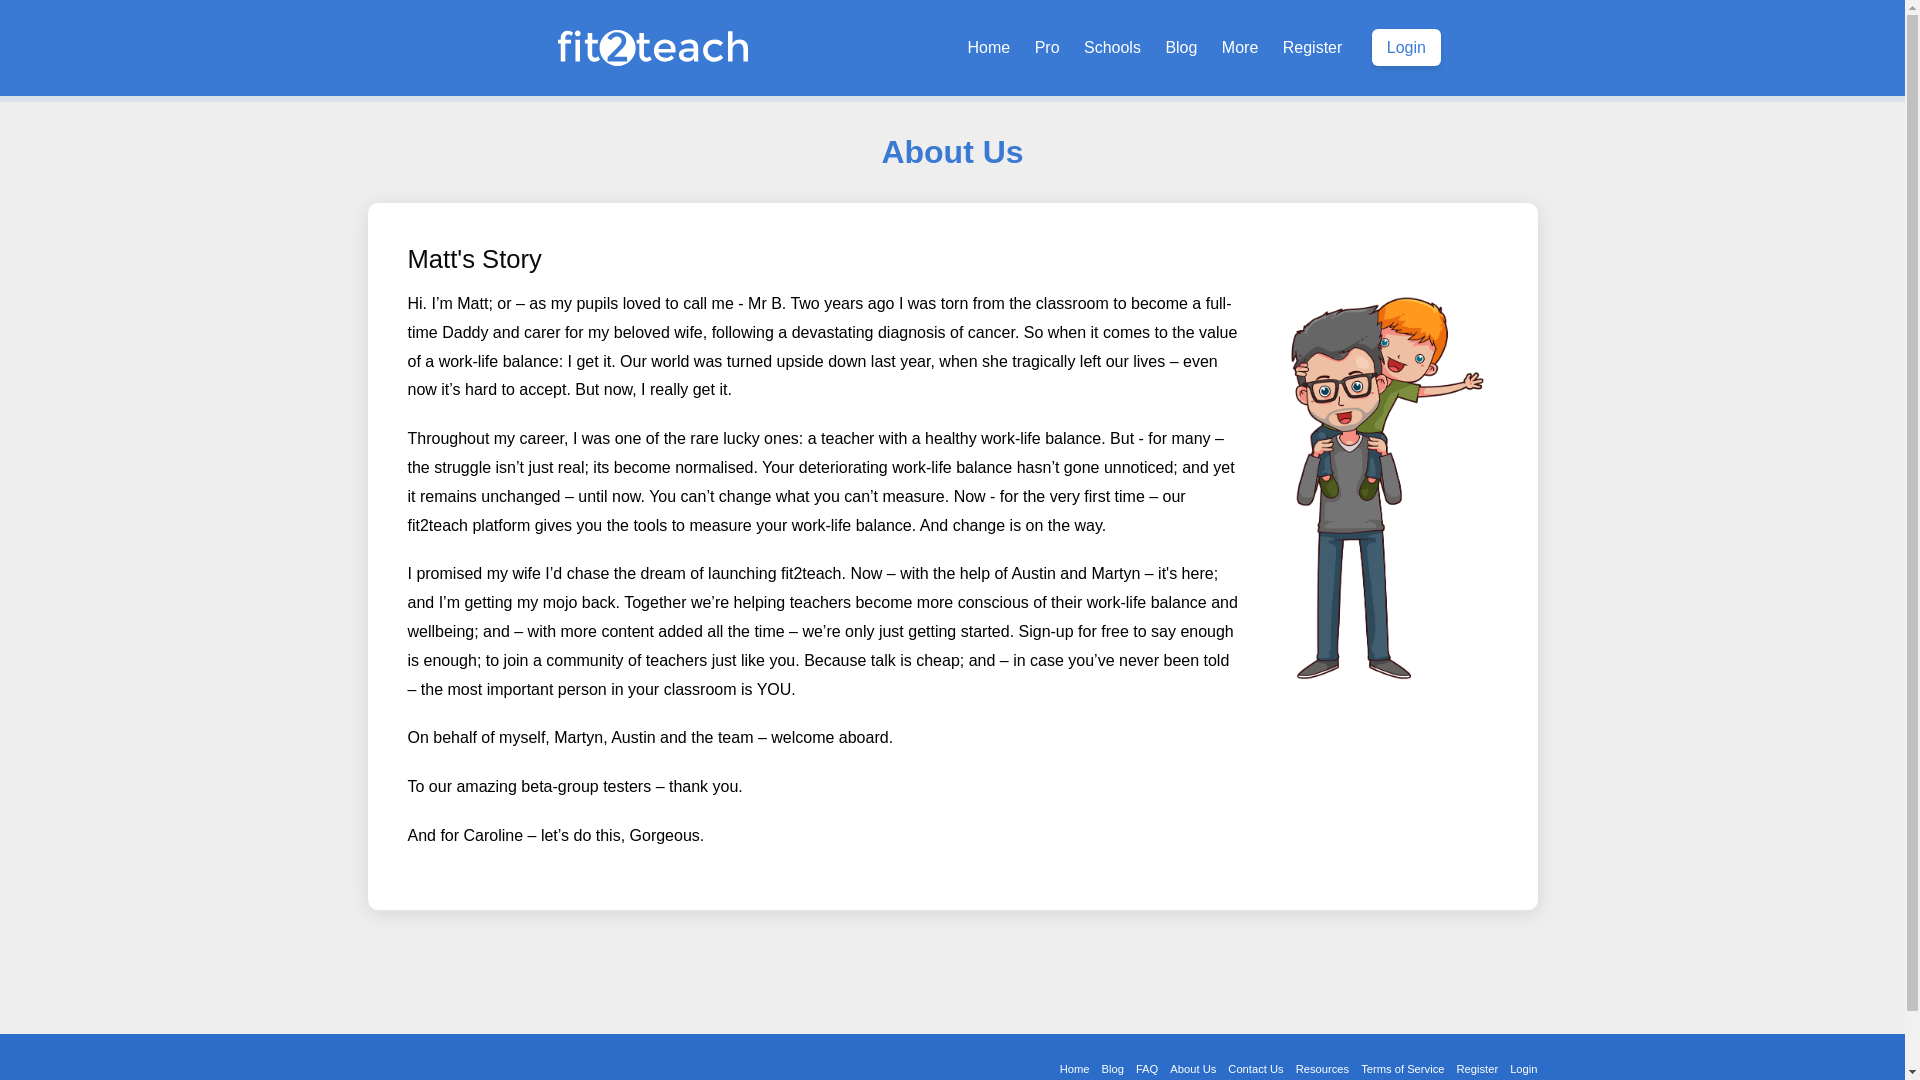 This screenshot has height=1080, width=1920. Describe the element at coordinates (990, 47) in the screenshot. I see `Home` at that location.